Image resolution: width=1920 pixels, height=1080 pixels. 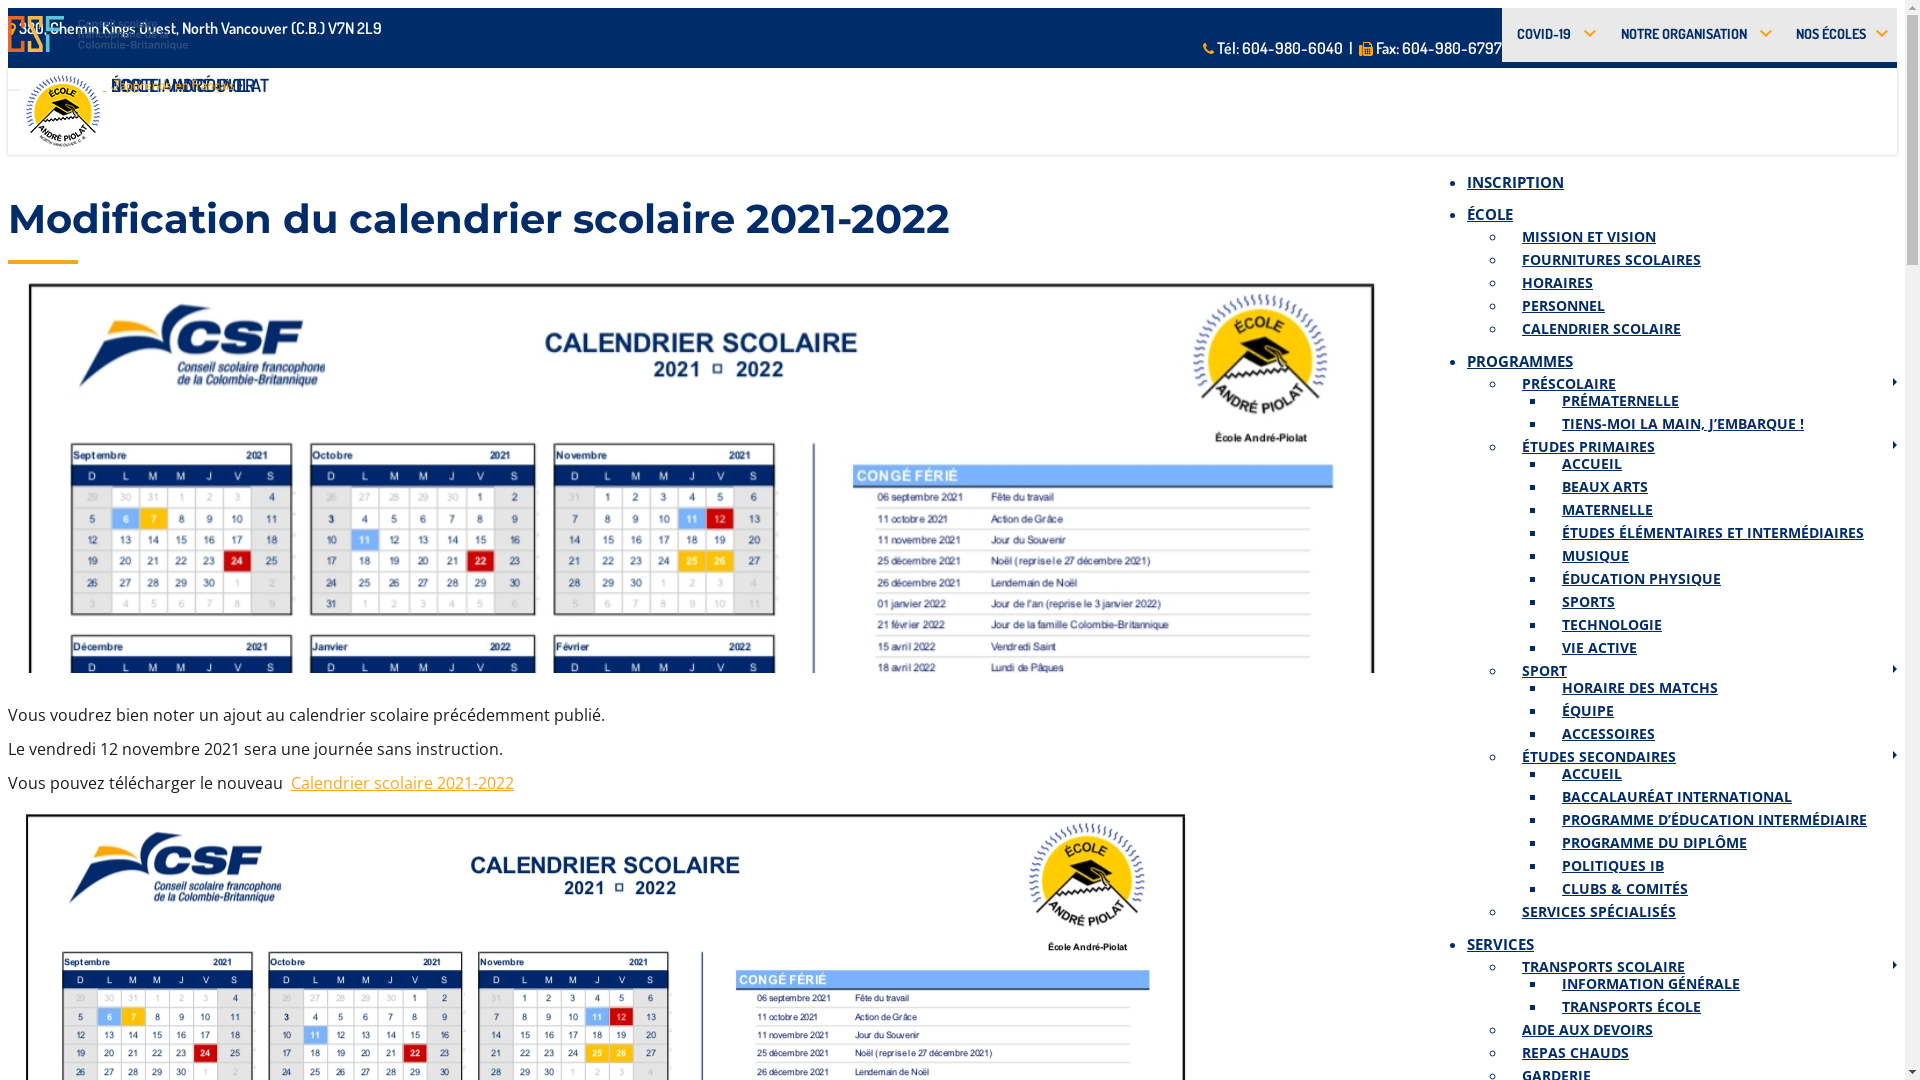 I want to click on AIDE AUX DEVOIRS, so click(x=1590, y=1030).